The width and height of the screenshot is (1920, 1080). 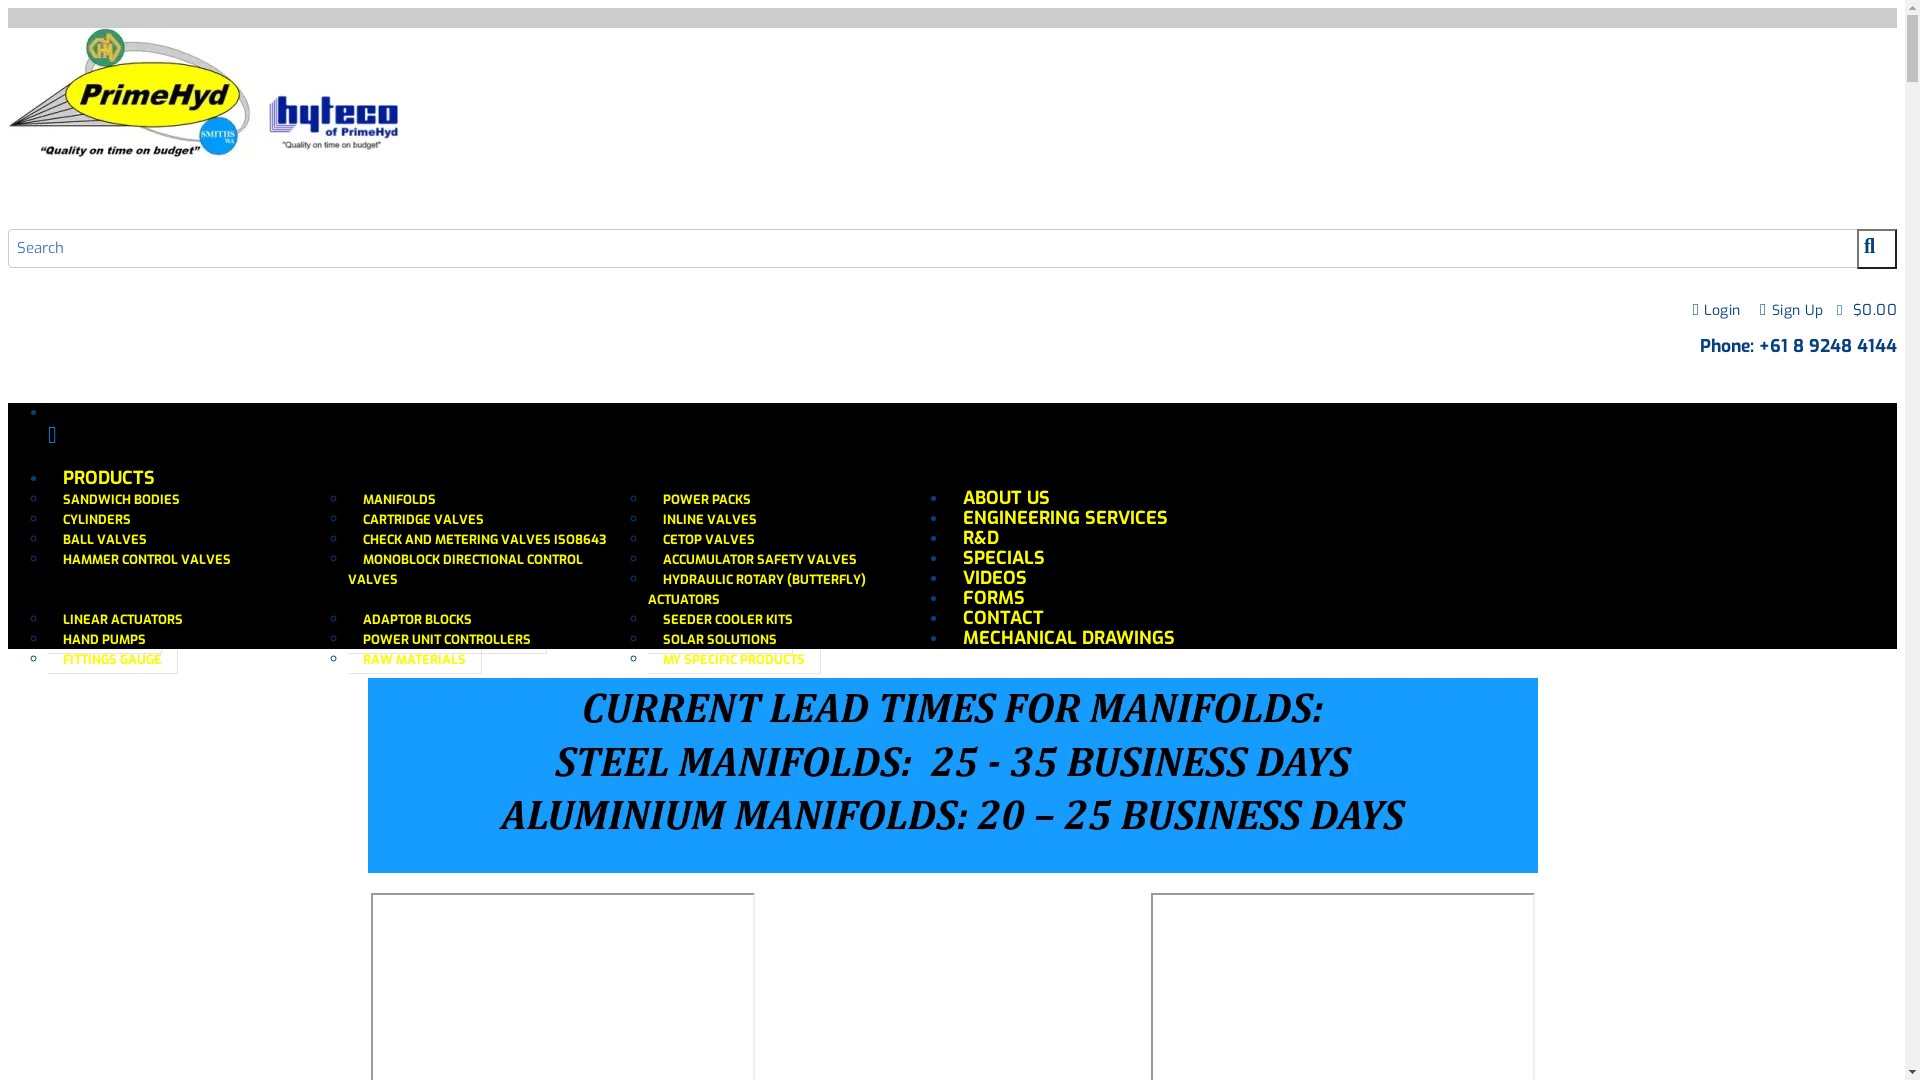 I want to click on SANDWICH BODIES, so click(x=122, y=500).